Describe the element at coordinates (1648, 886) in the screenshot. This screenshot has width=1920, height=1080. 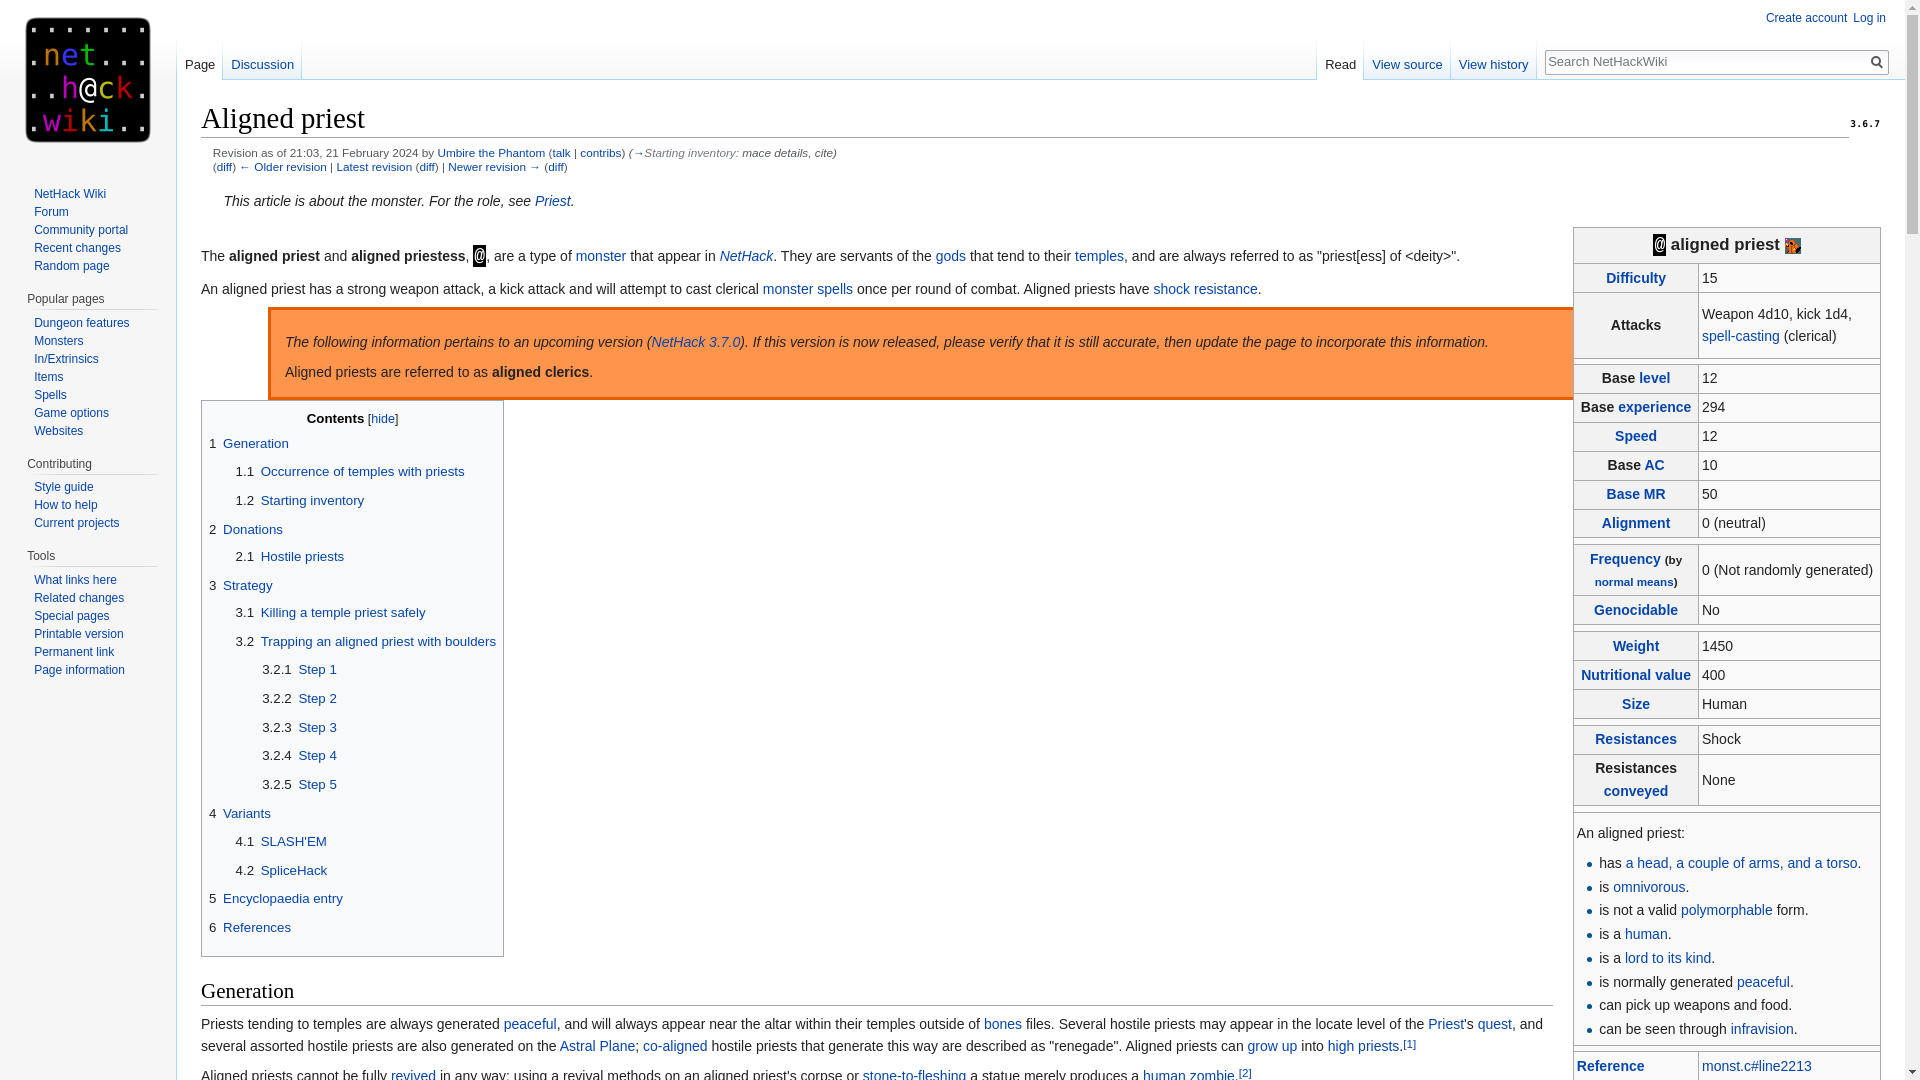
I see `omnivorous` at that location.